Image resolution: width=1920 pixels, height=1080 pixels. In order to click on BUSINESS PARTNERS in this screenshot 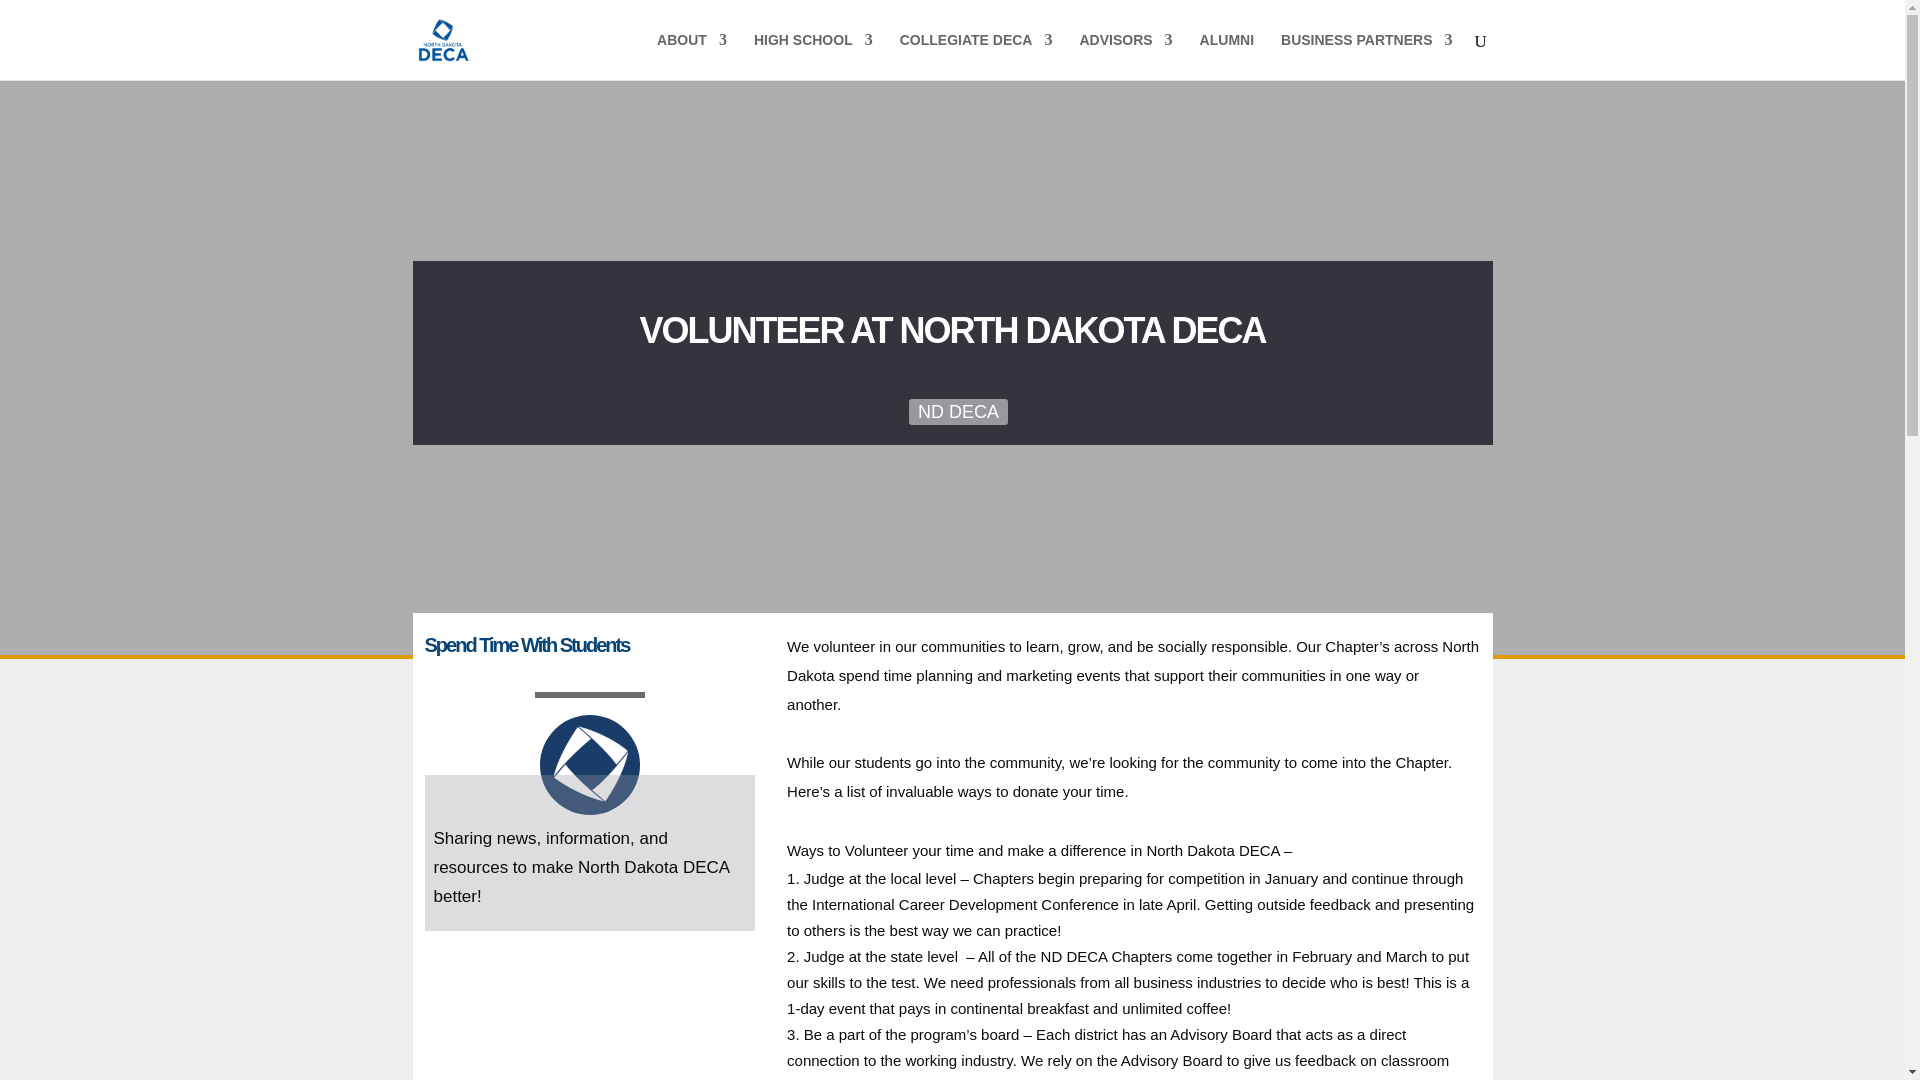, I will do `click(1366, 56)`.